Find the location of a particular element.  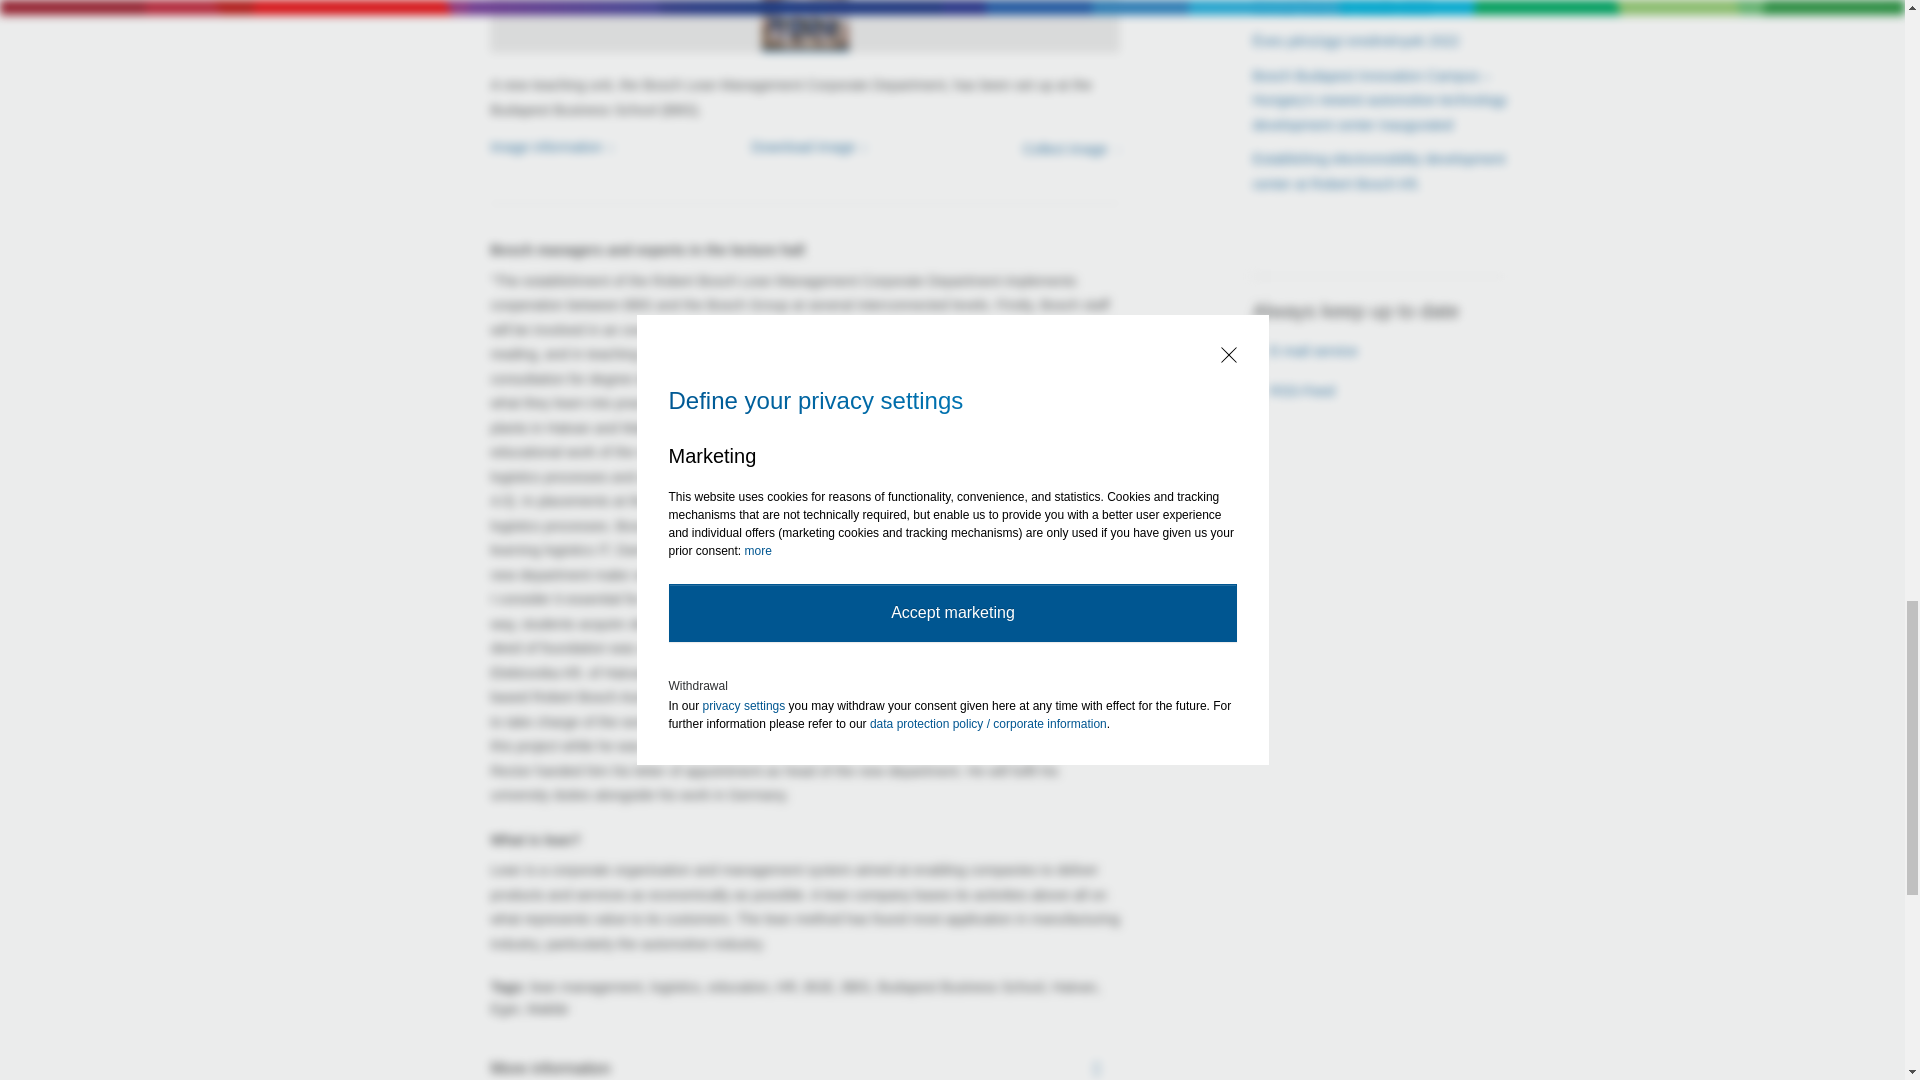

Download image is located at coordinates (804, 147).